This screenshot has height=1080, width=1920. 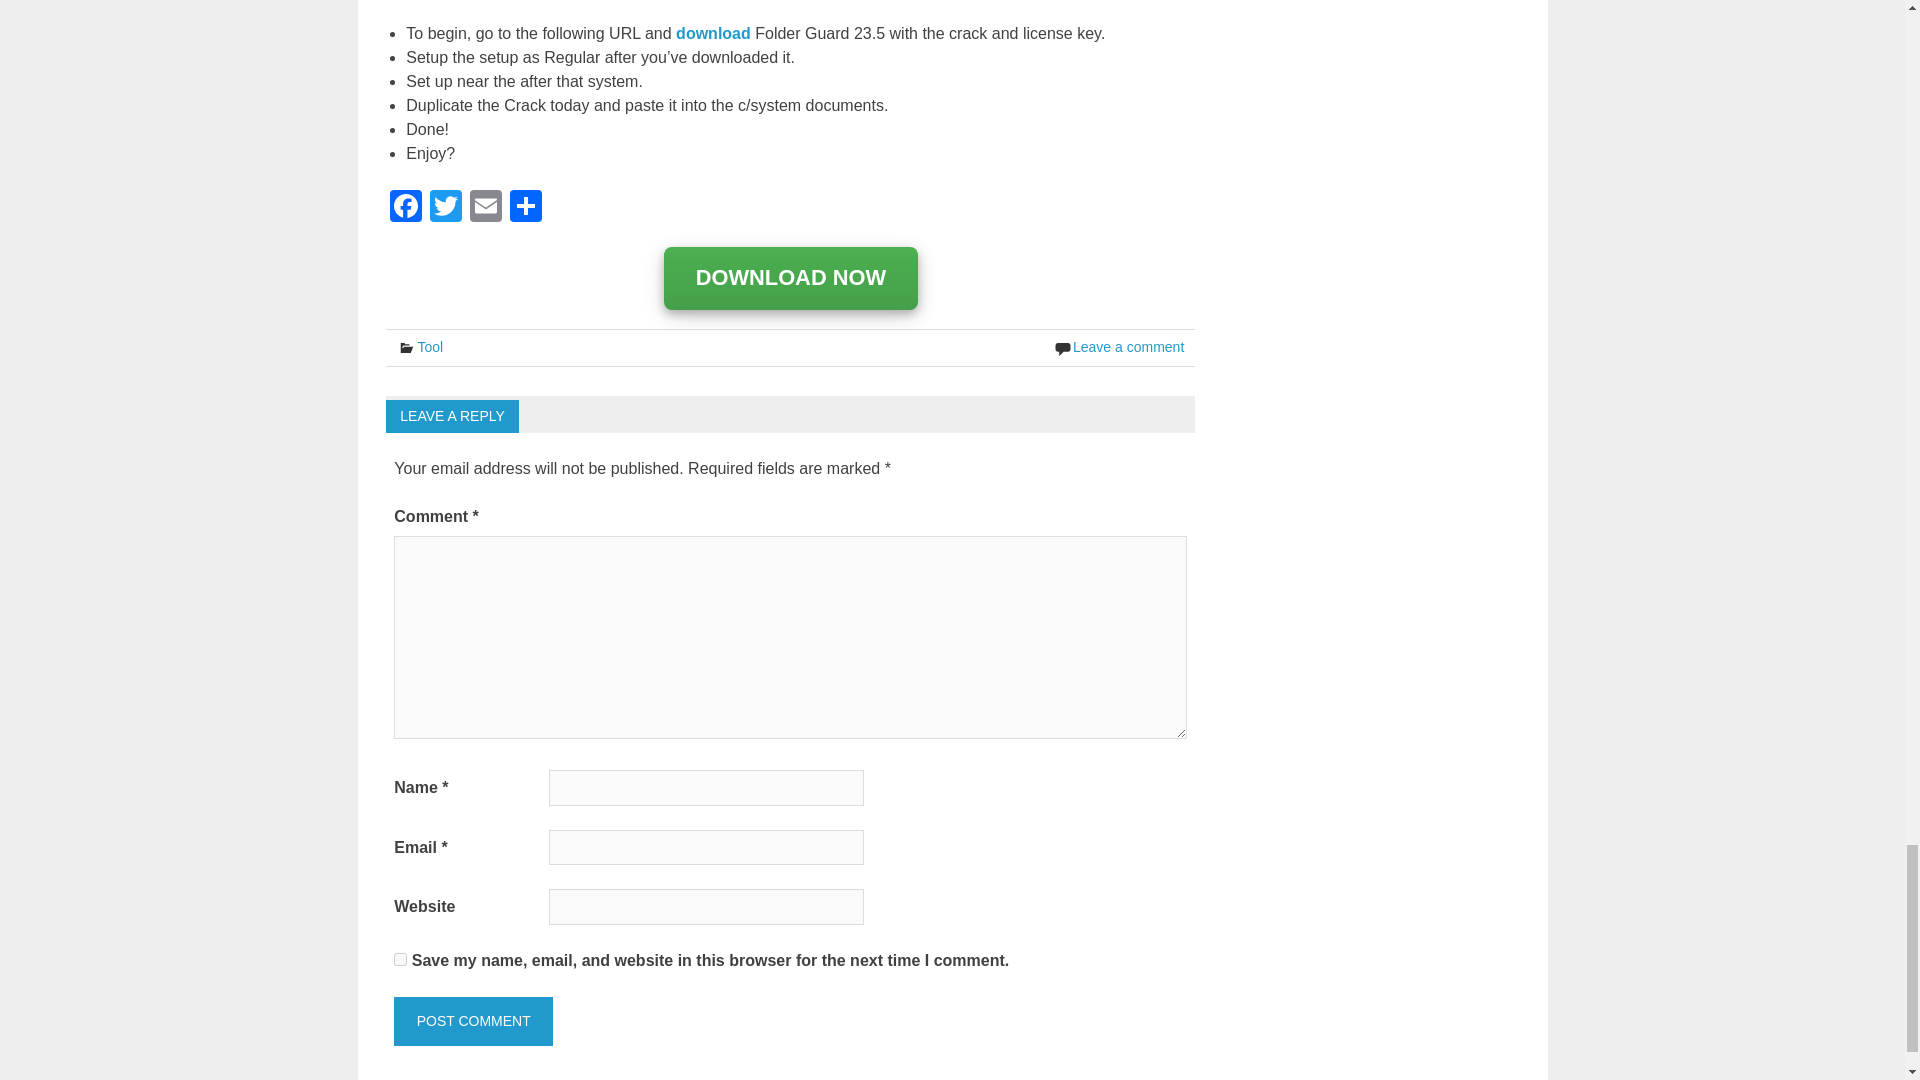 I want to click on DOWNLOAD NOW, so click(x=792, y=278).